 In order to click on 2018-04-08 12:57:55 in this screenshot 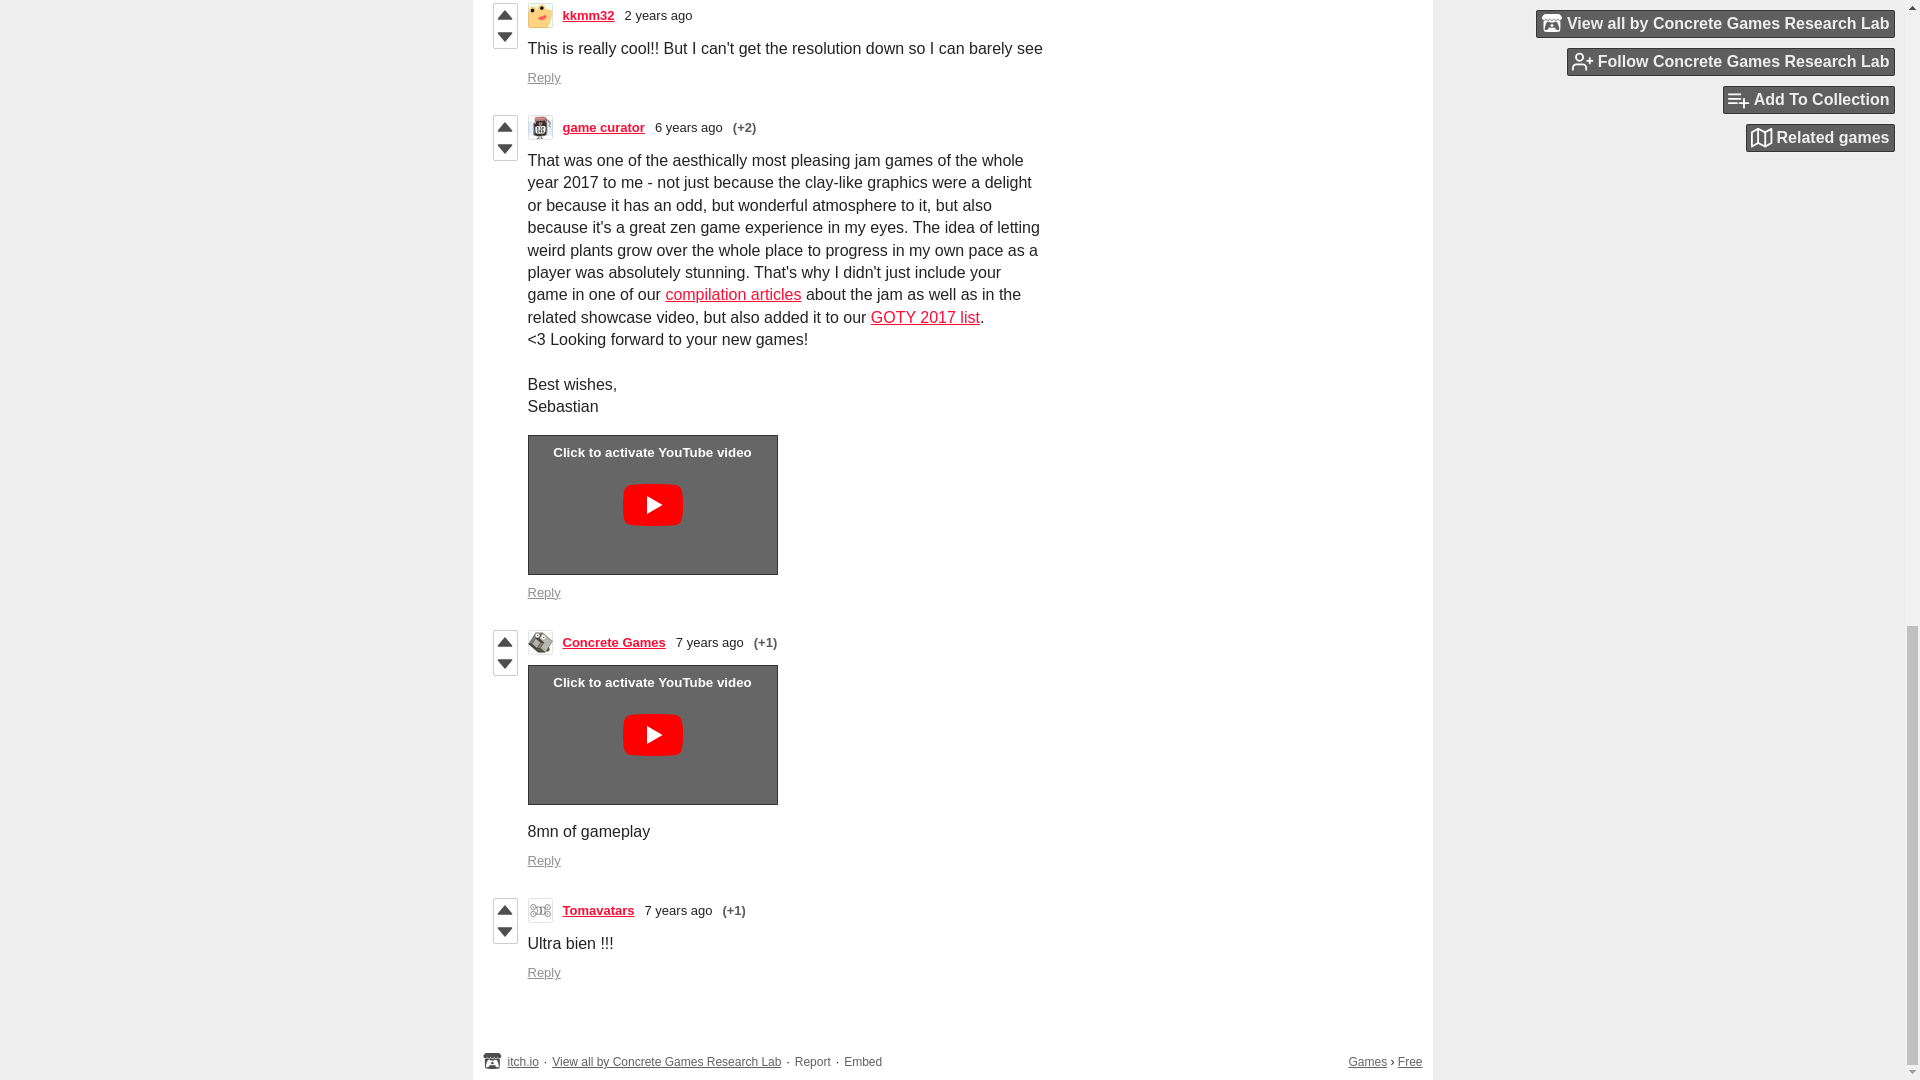, I will do `click(688, 127)`.